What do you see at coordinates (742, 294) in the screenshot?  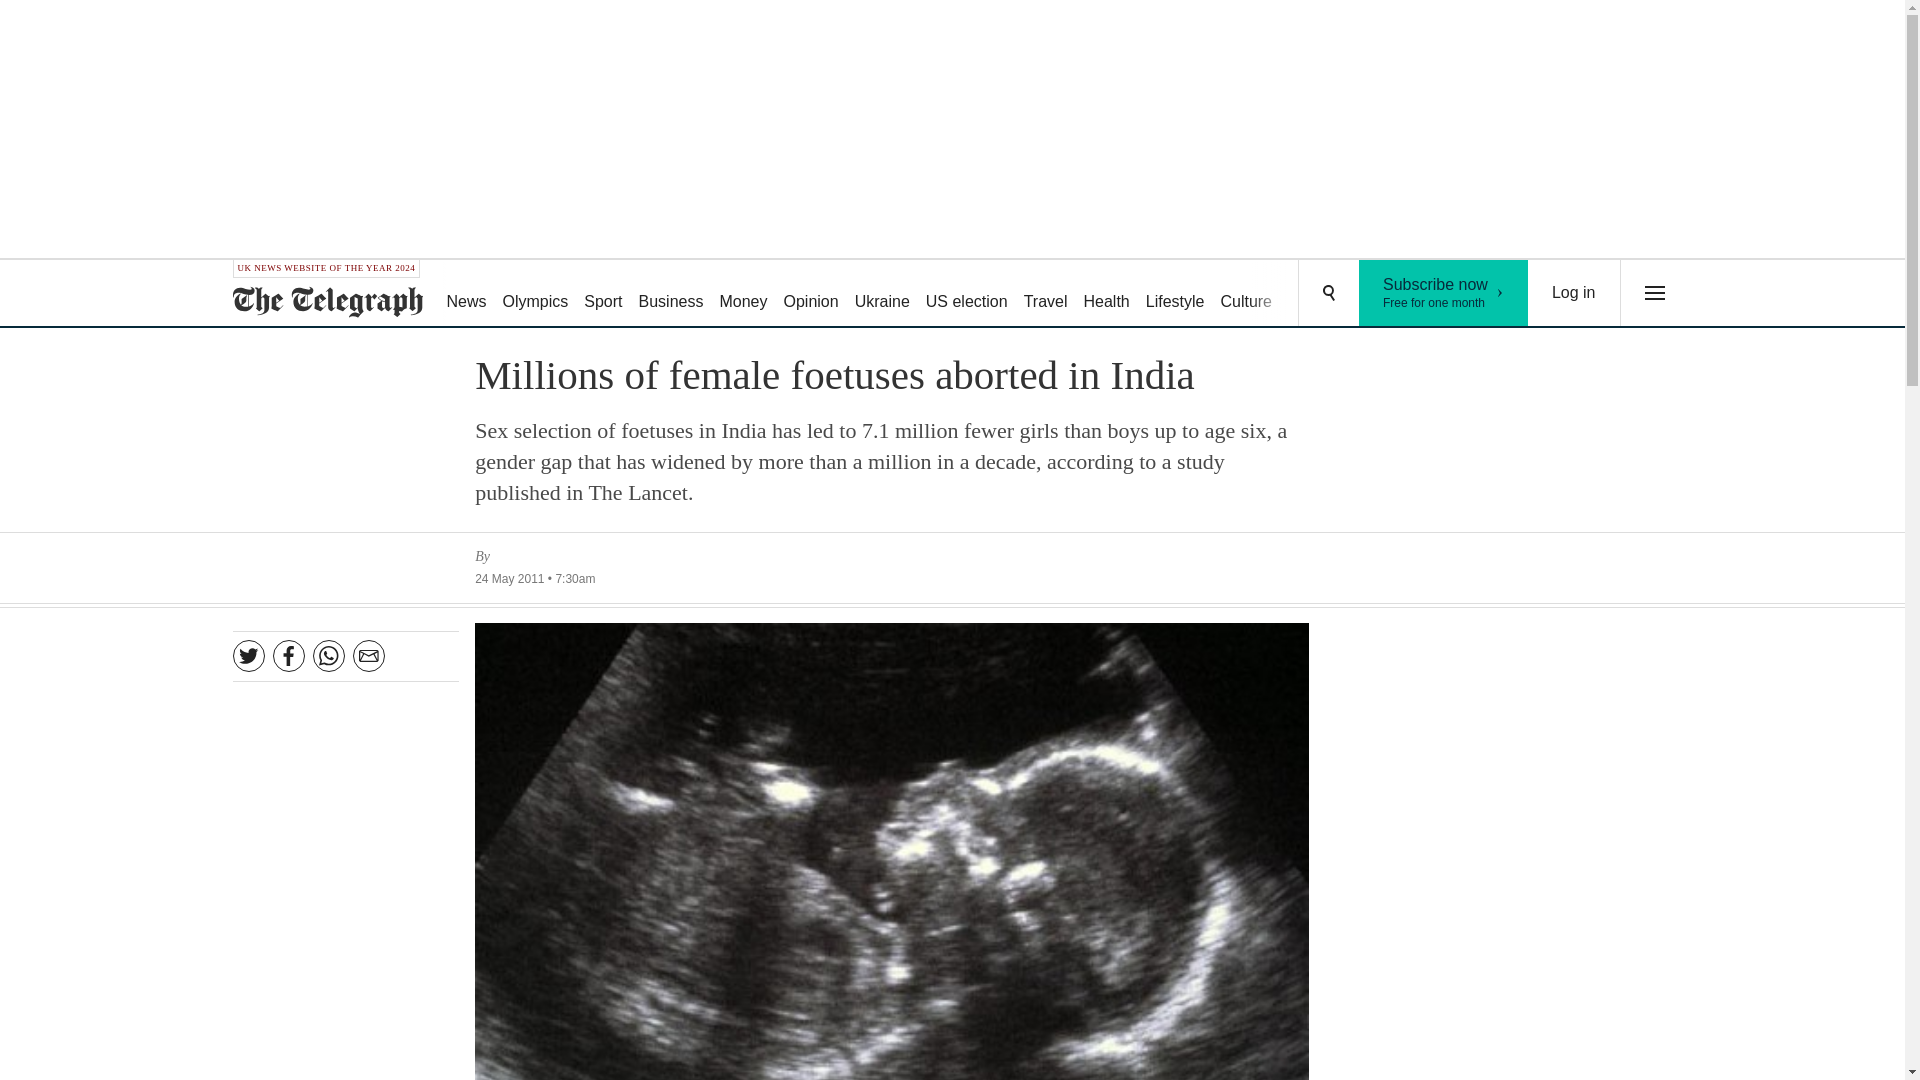 I see `Olympics` at bounding box center [742, 294].